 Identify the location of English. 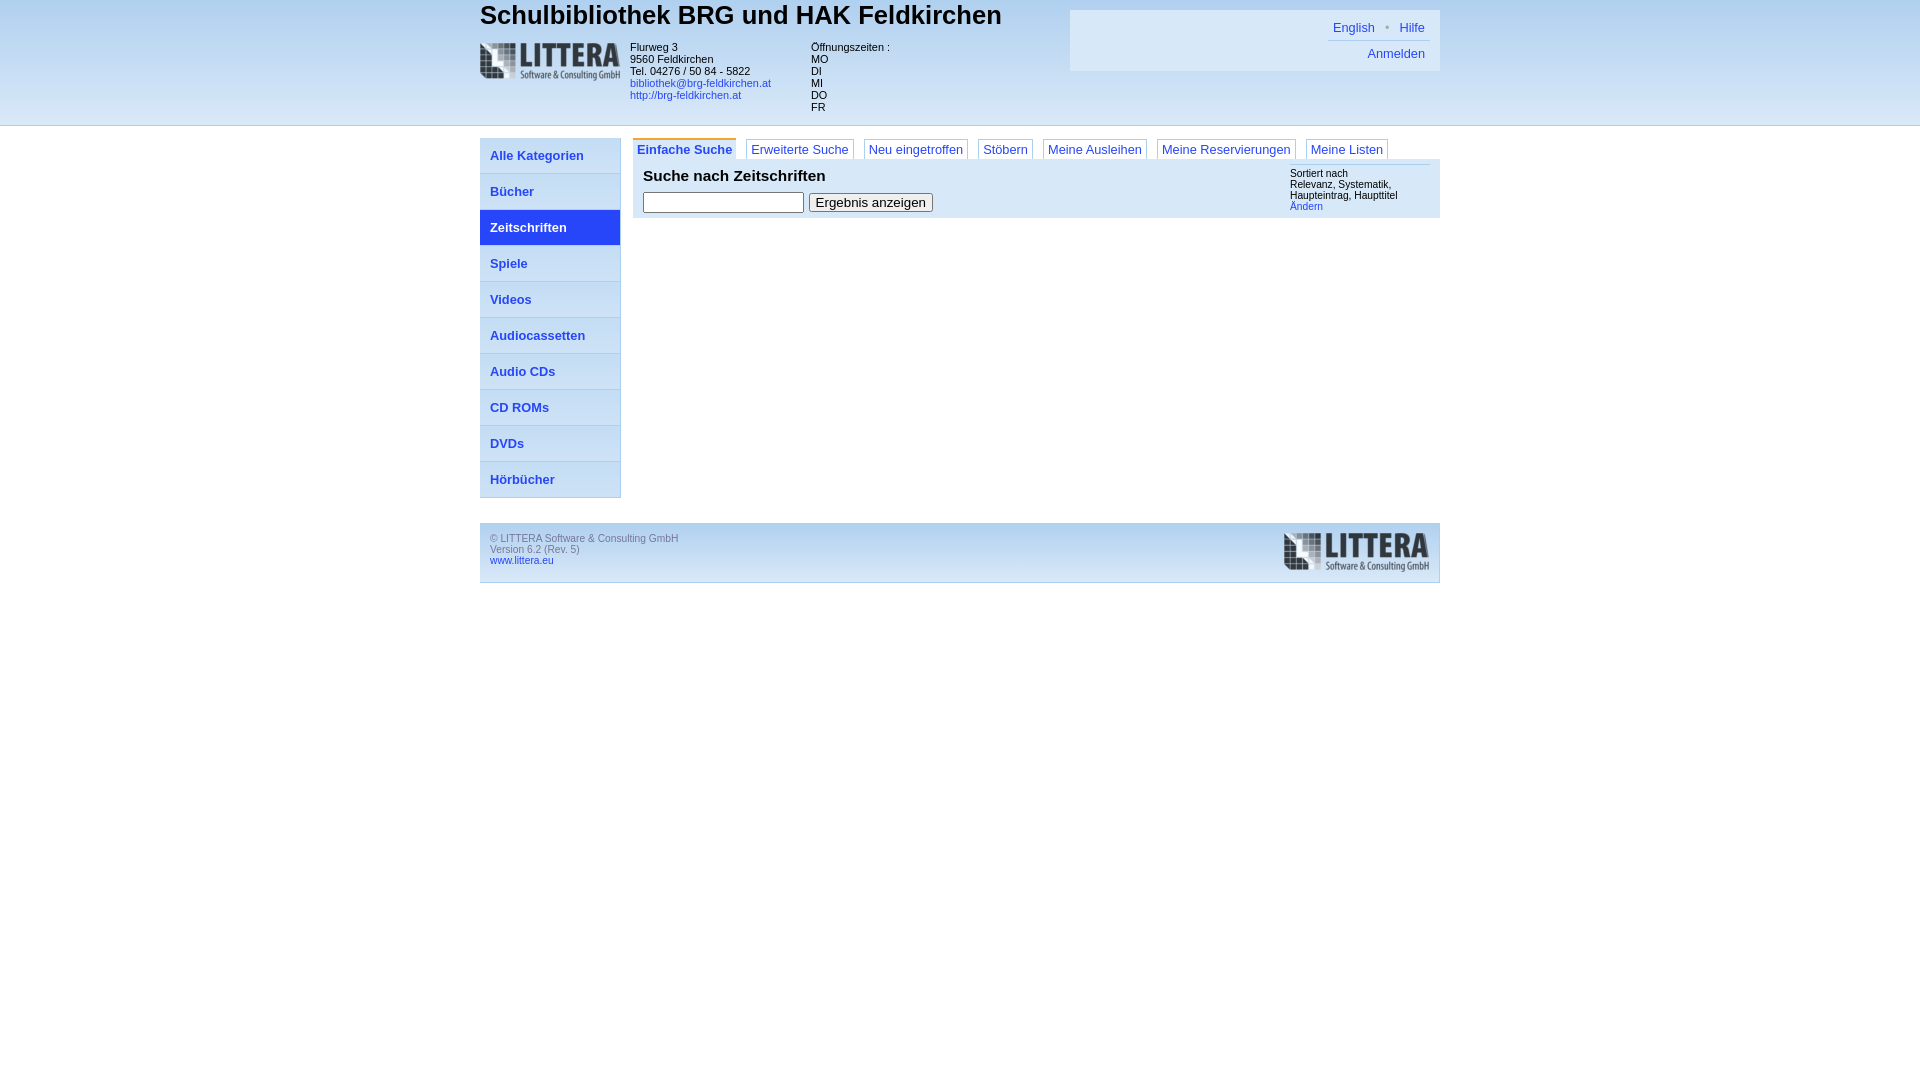
(1354, 28).